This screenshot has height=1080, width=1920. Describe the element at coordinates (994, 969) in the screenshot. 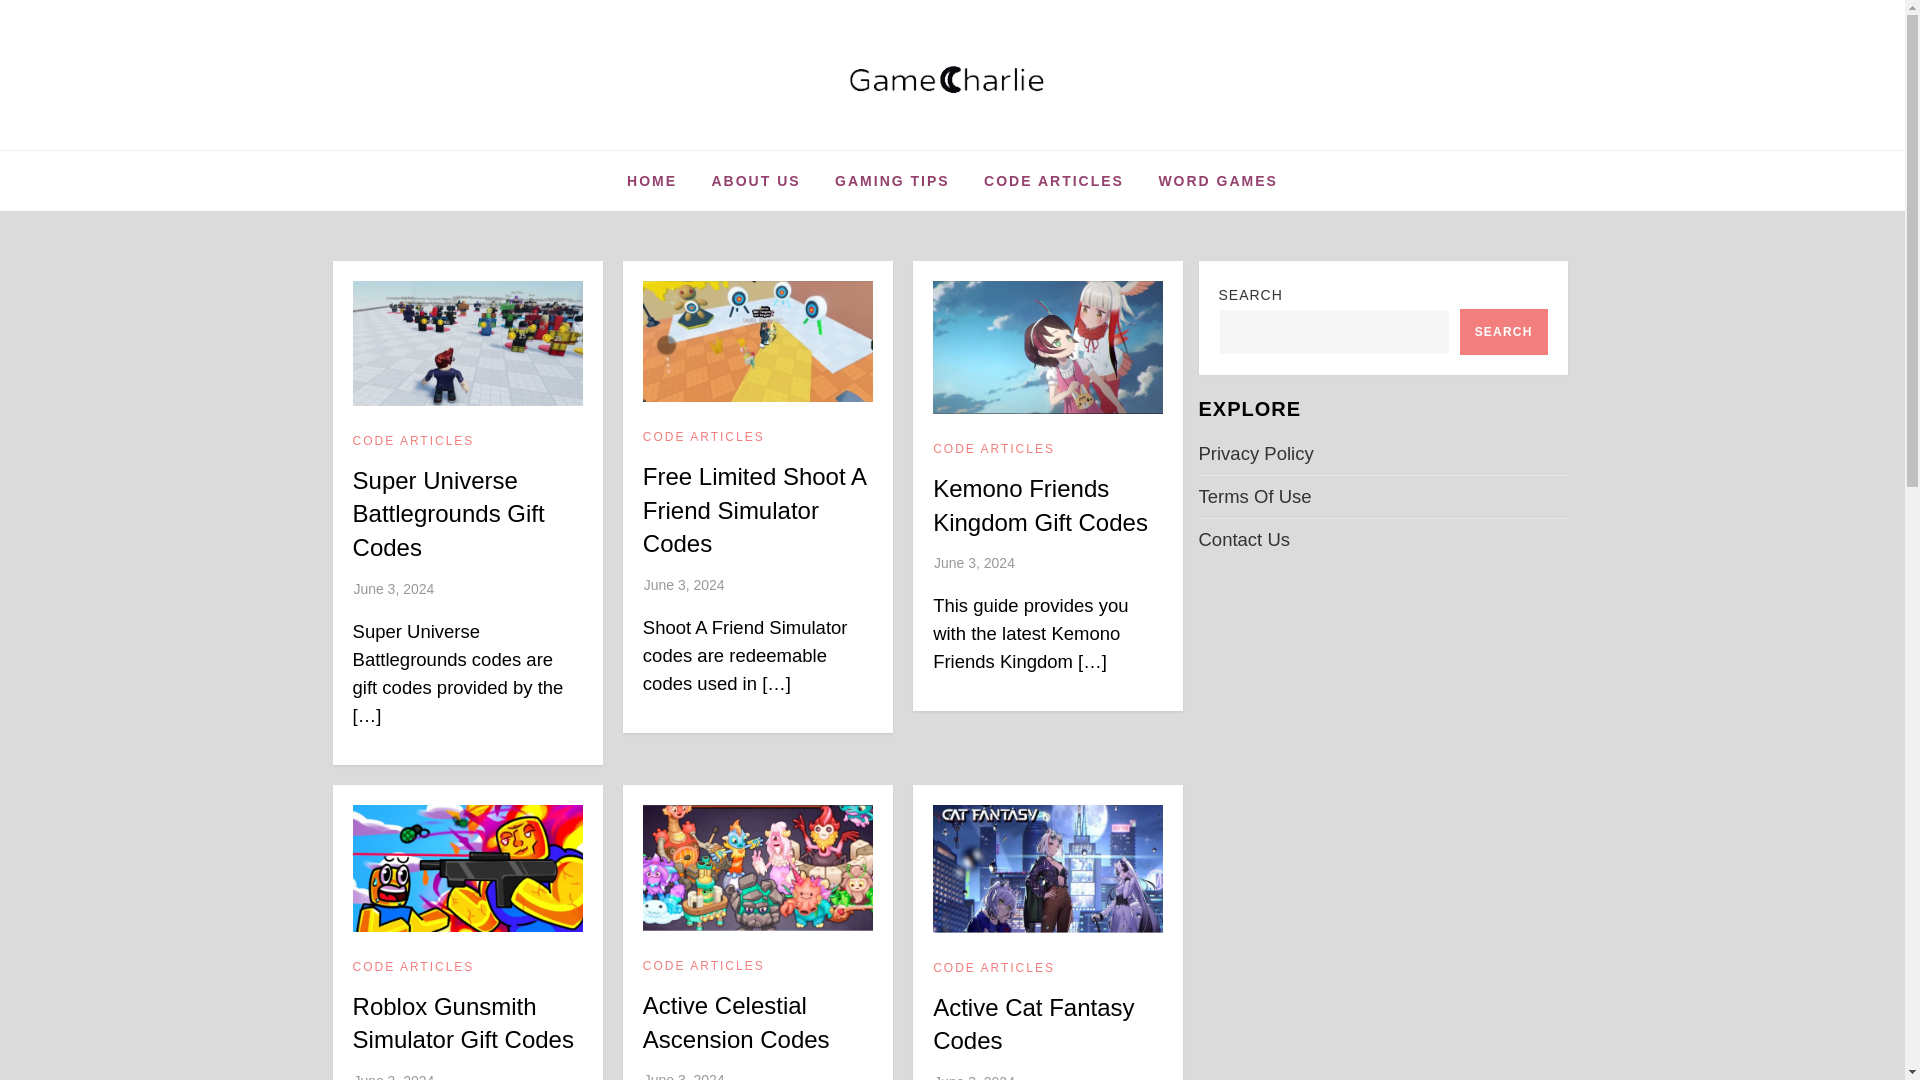

I see `CODE ARTICLES` at that location.